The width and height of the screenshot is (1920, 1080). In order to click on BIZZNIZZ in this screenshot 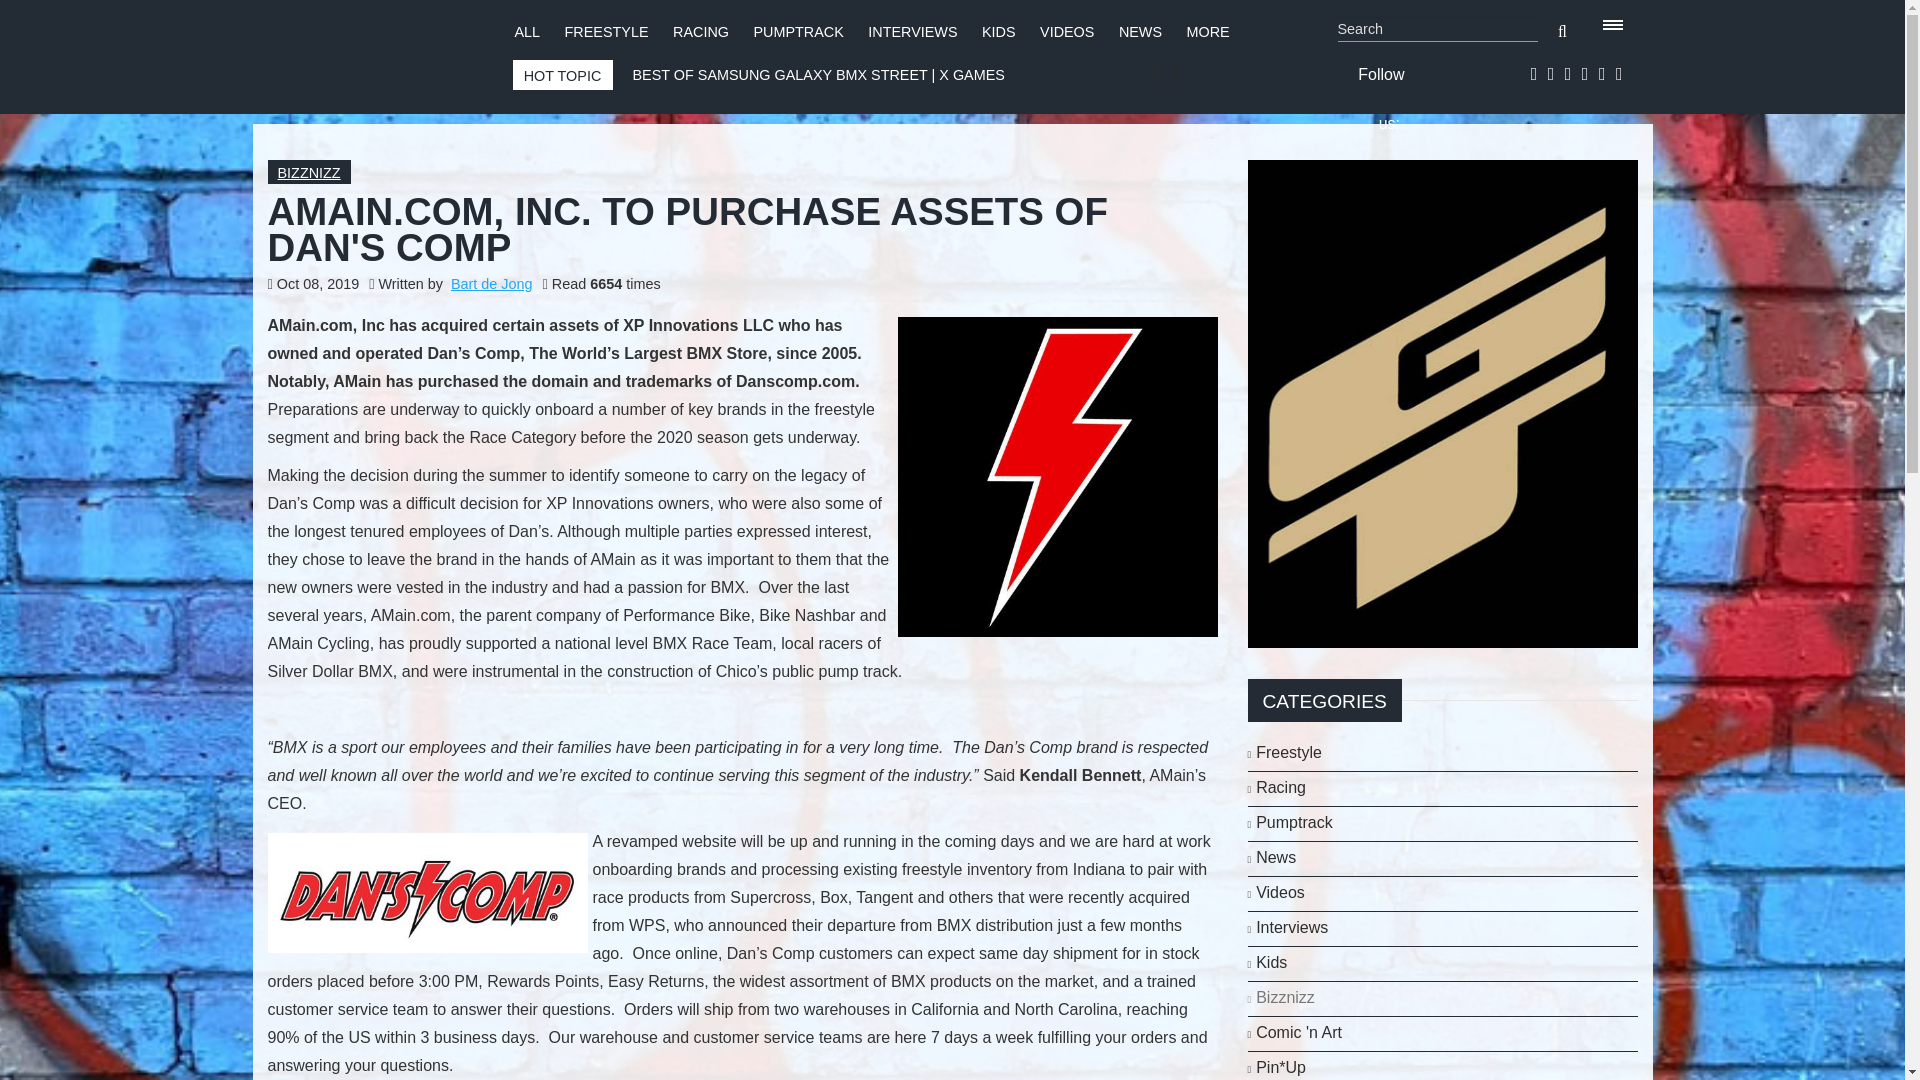, I will do `click(310, 173)`.